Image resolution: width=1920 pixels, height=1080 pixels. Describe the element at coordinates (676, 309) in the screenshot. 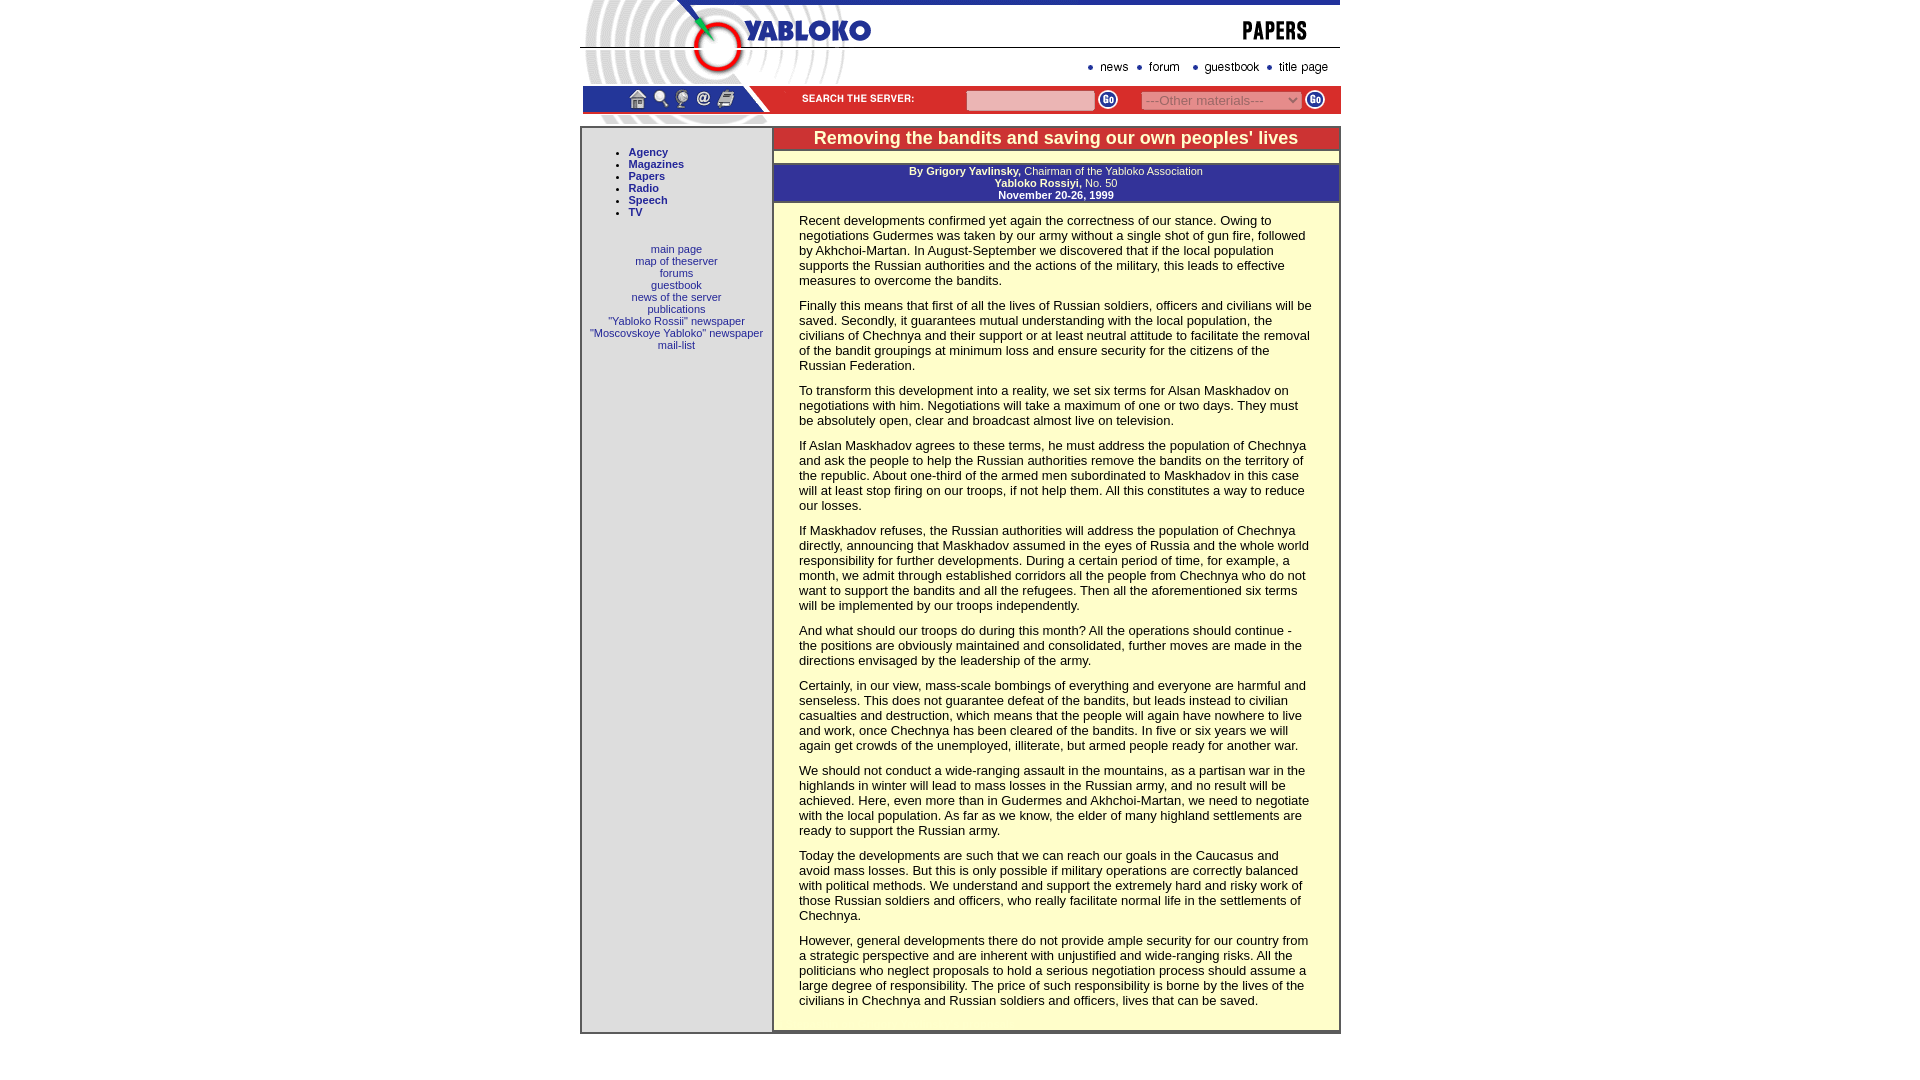

I see `publications` at that location.